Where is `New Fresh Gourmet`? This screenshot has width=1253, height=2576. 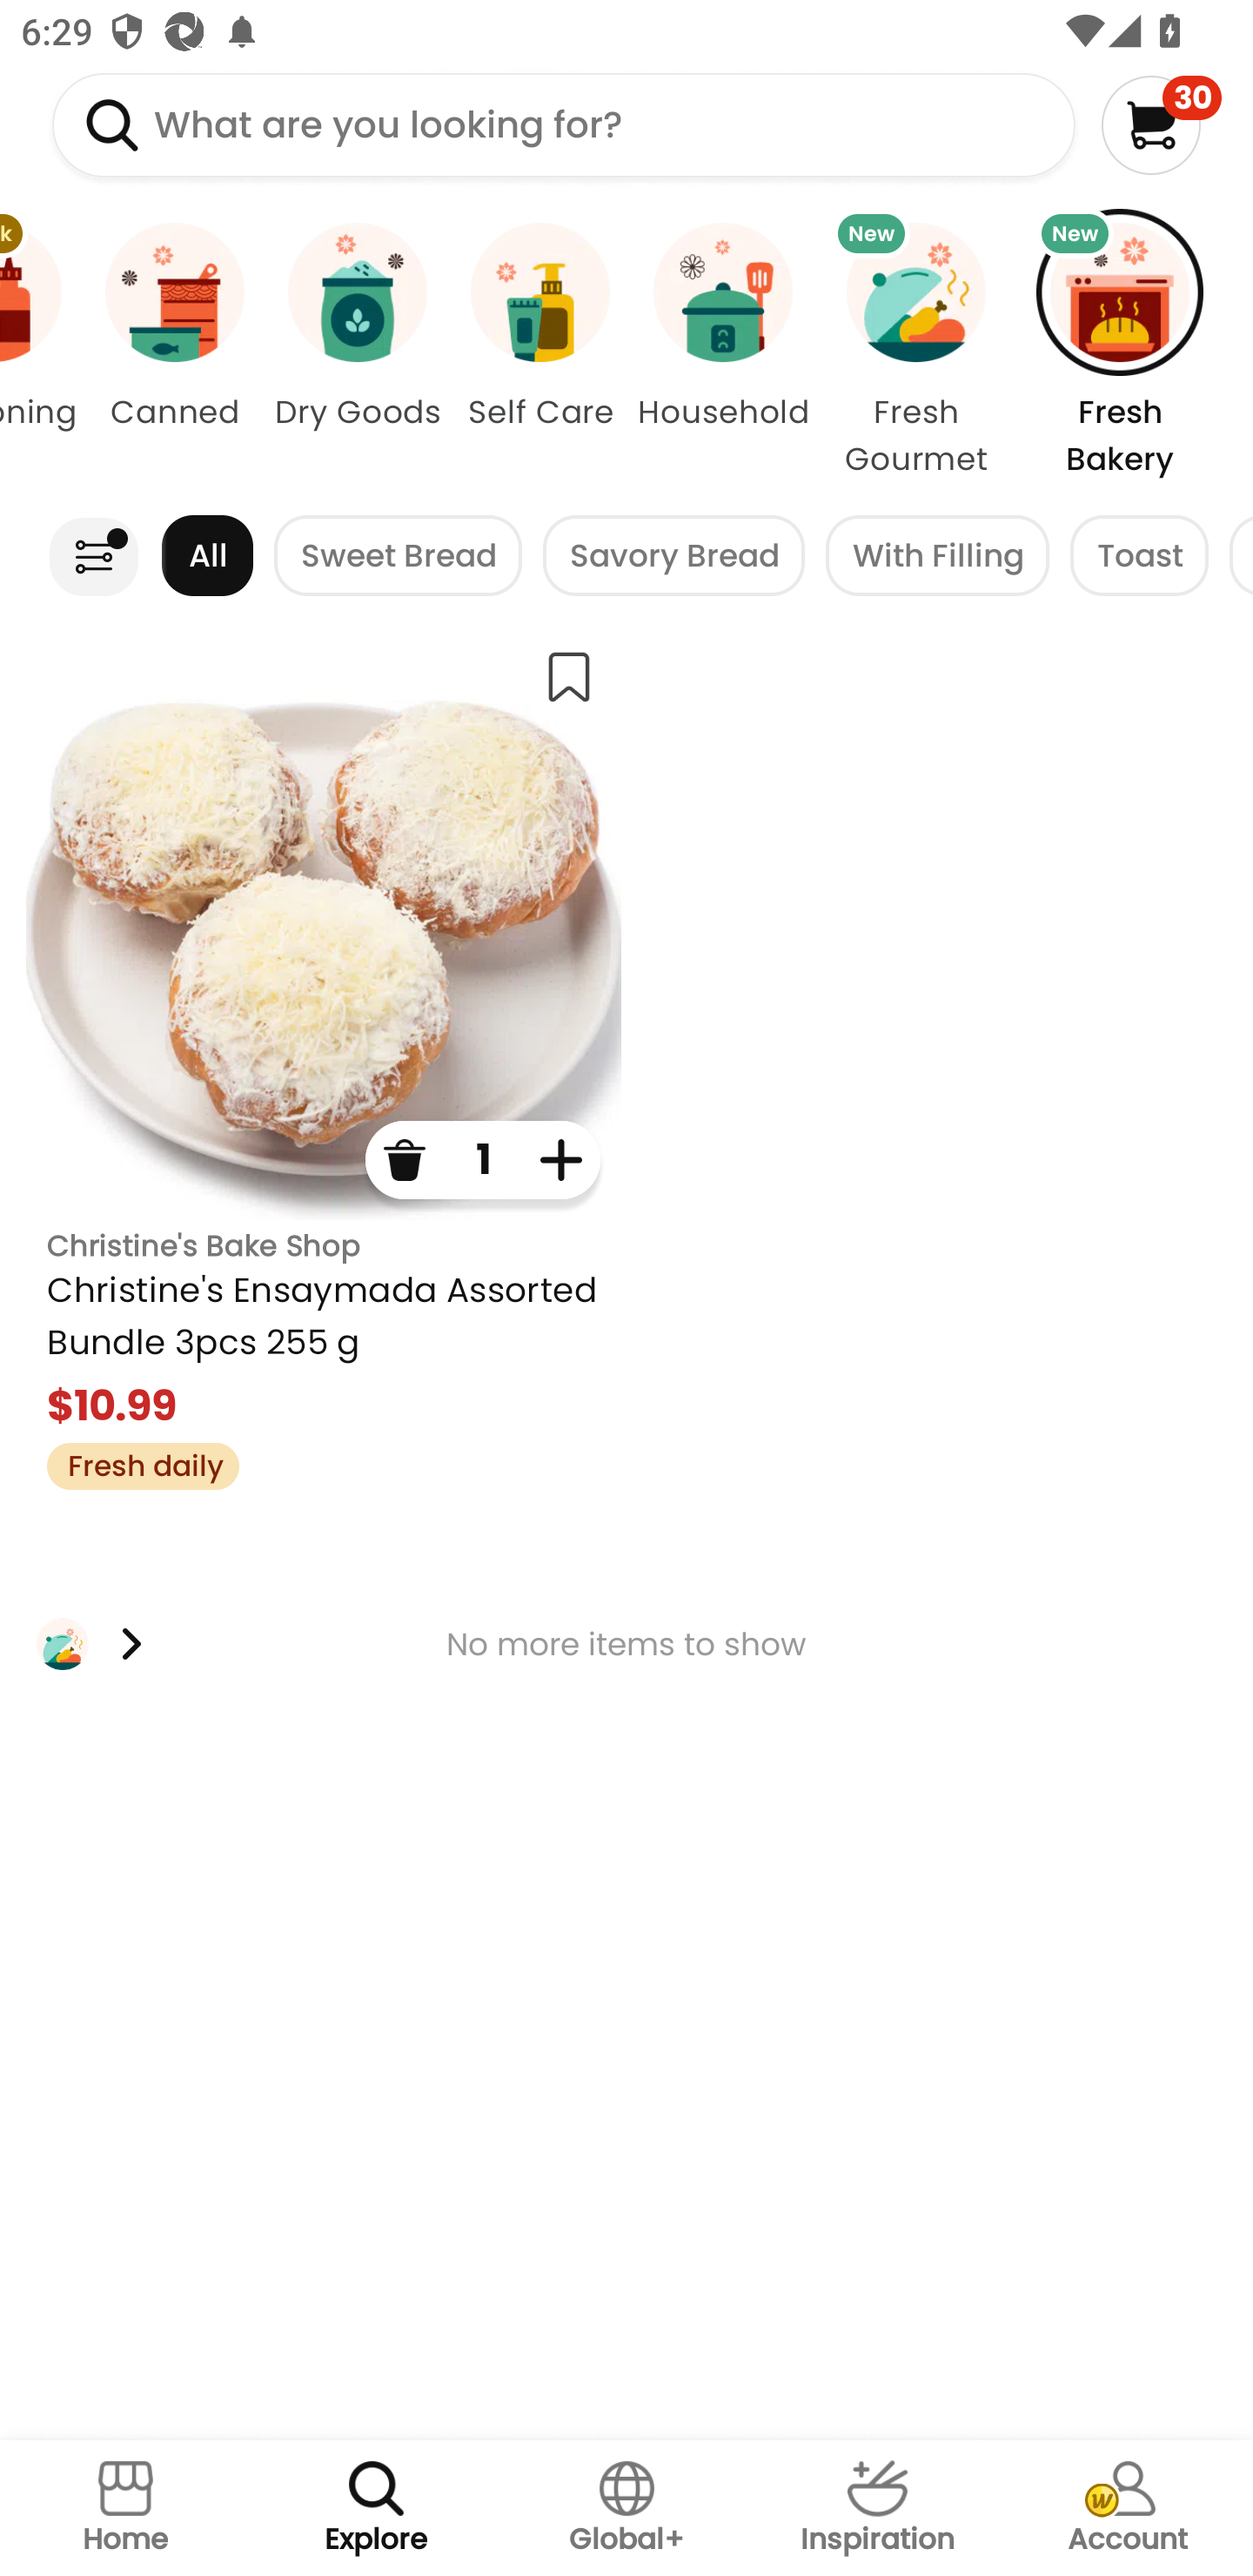
New Fresh Gourmet is located at coordinates (915, 352).